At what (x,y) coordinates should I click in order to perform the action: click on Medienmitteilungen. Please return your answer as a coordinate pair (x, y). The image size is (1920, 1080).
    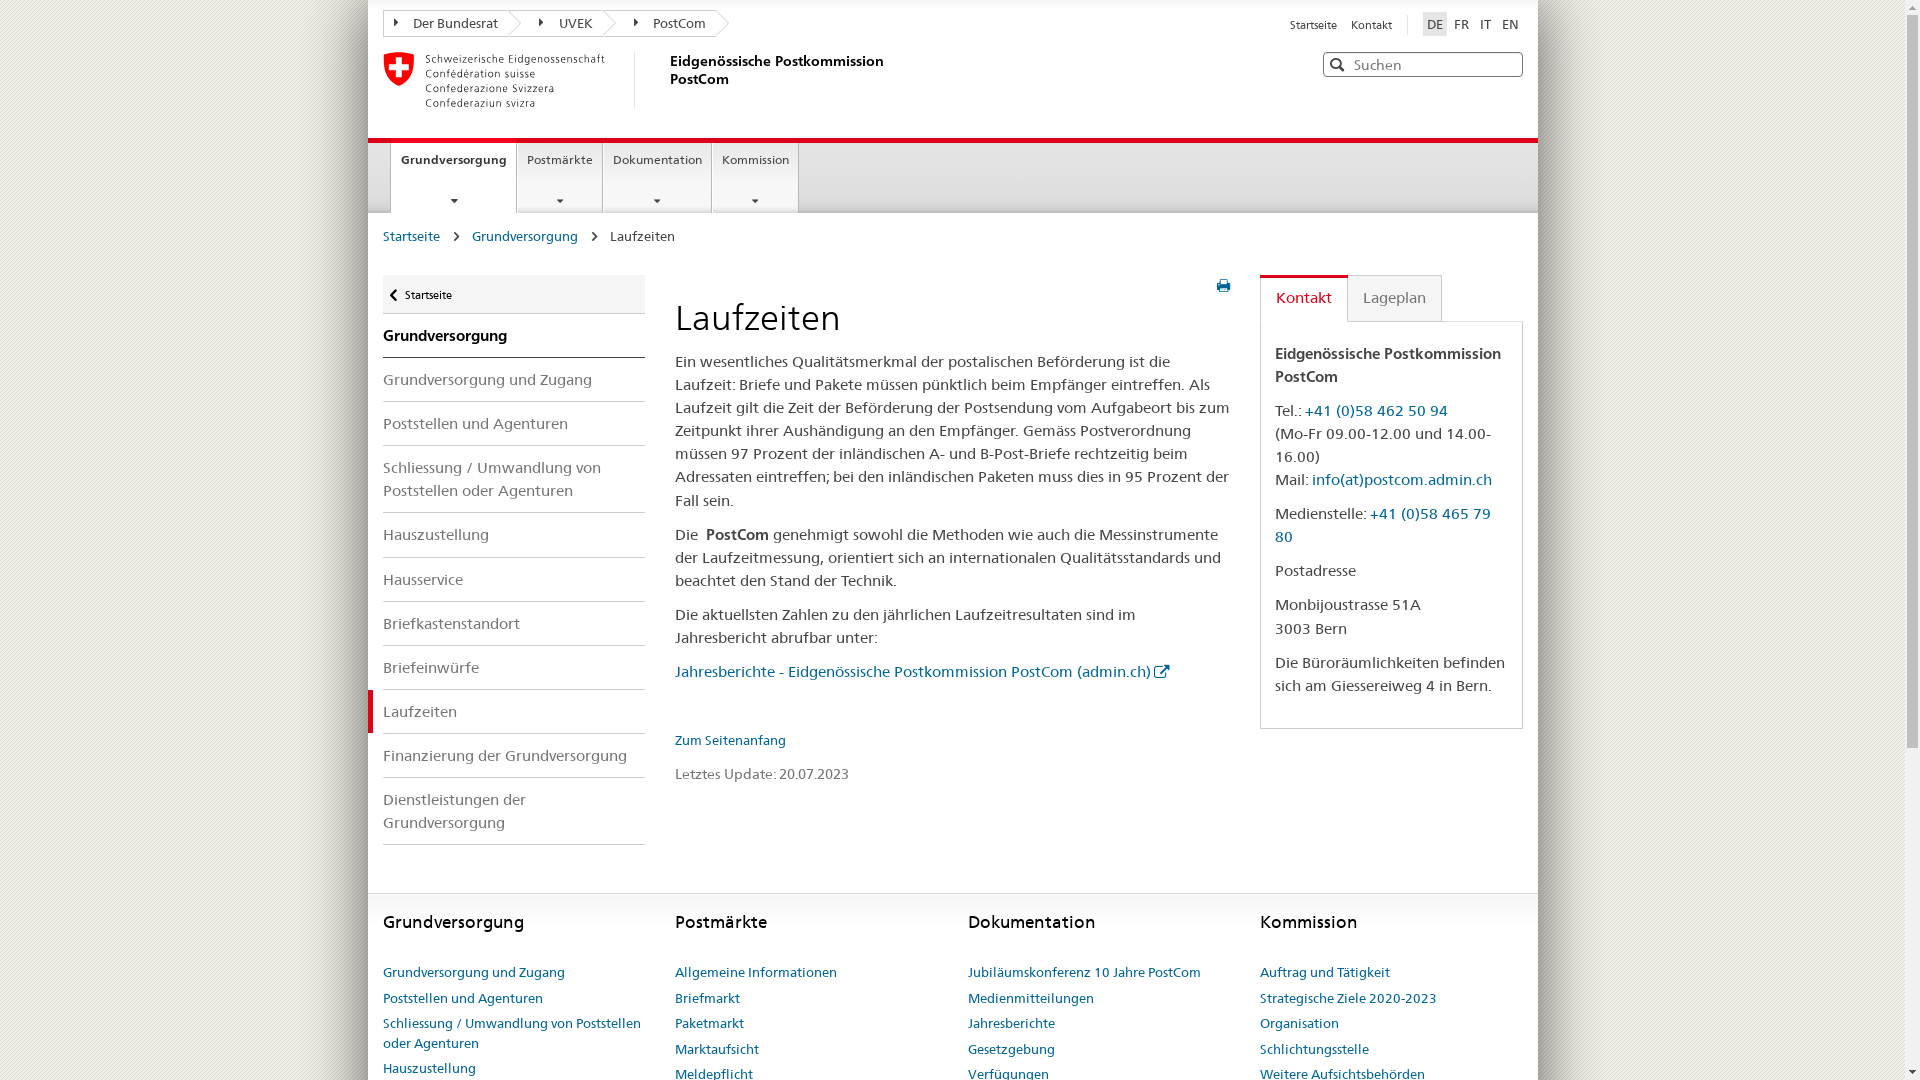
    Looking at the image, I should click on (1031, 999).